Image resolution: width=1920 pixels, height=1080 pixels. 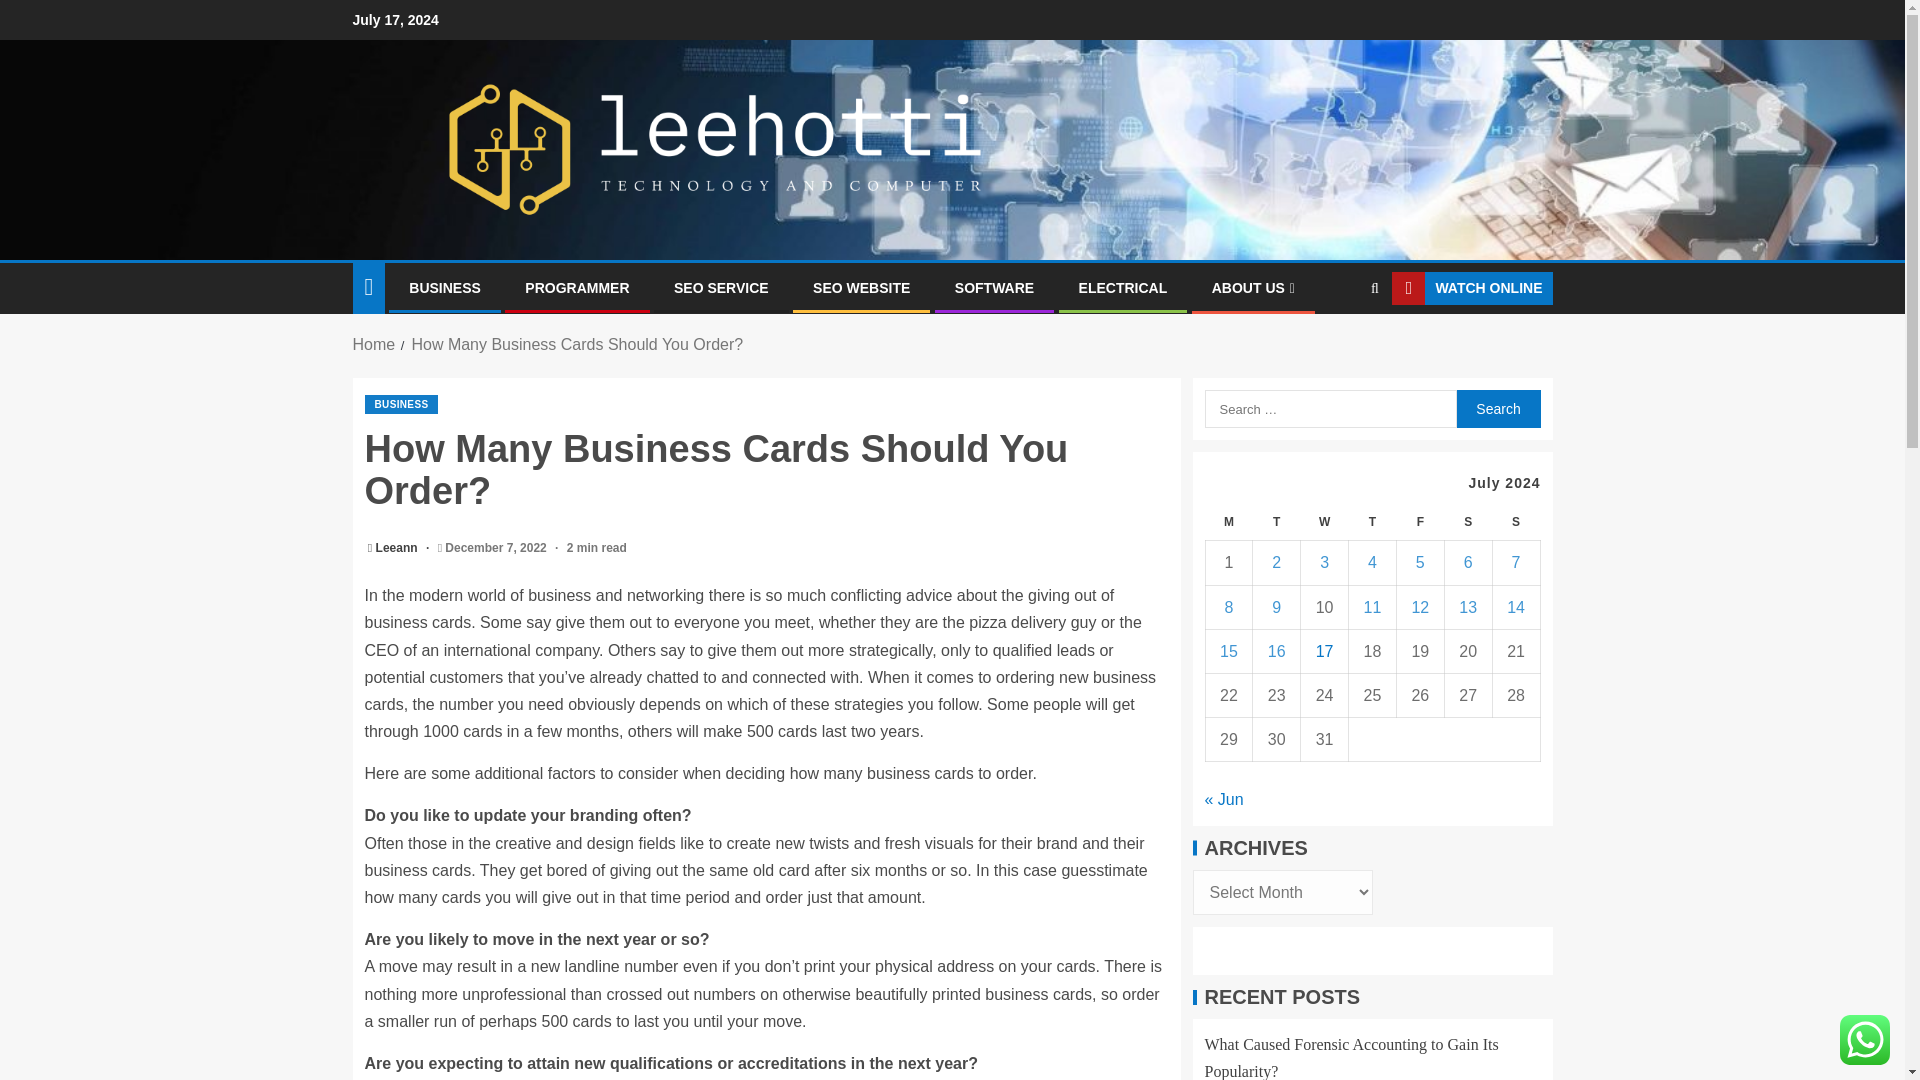 What do you see at coordinates (1336, 350) in the screenshot?
I see `Search` at bounding box center [1336, 350].